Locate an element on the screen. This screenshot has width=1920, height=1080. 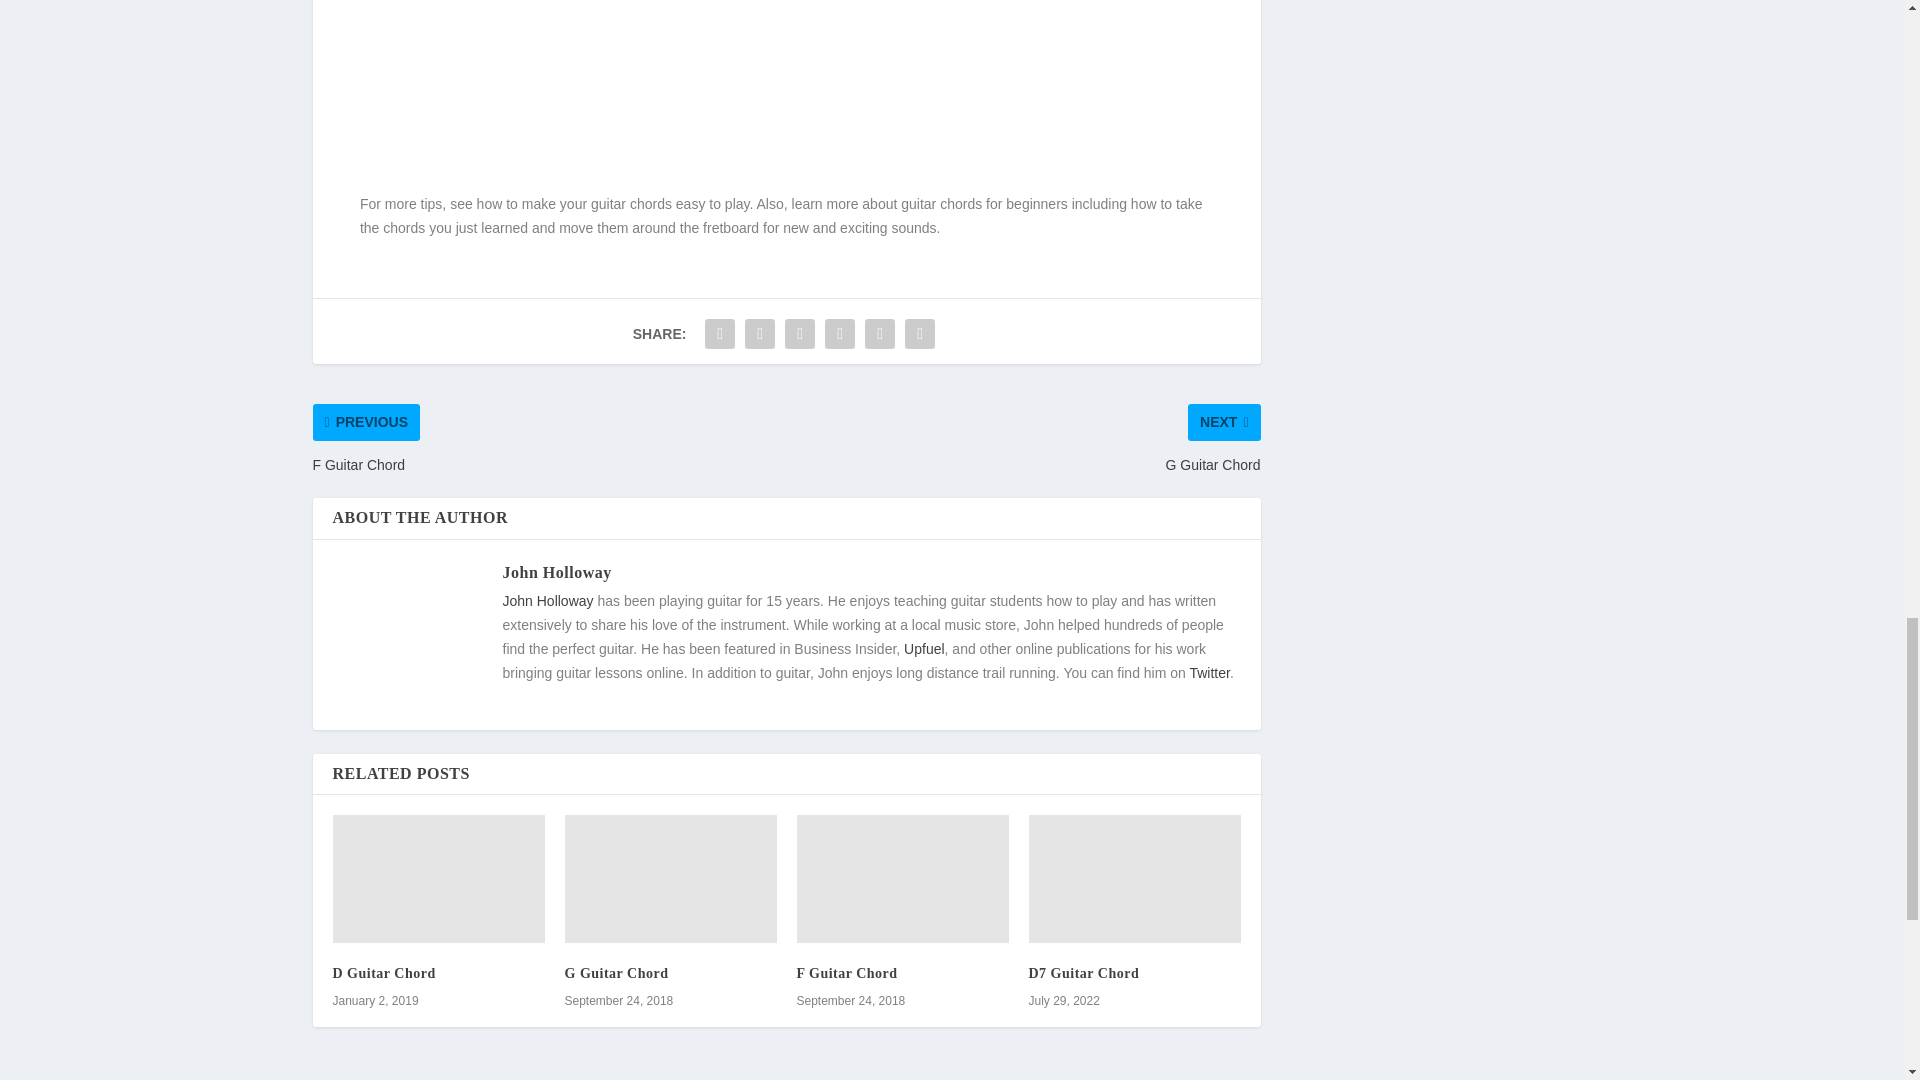
F Guitar Chord is located at coordinates (902, 878).